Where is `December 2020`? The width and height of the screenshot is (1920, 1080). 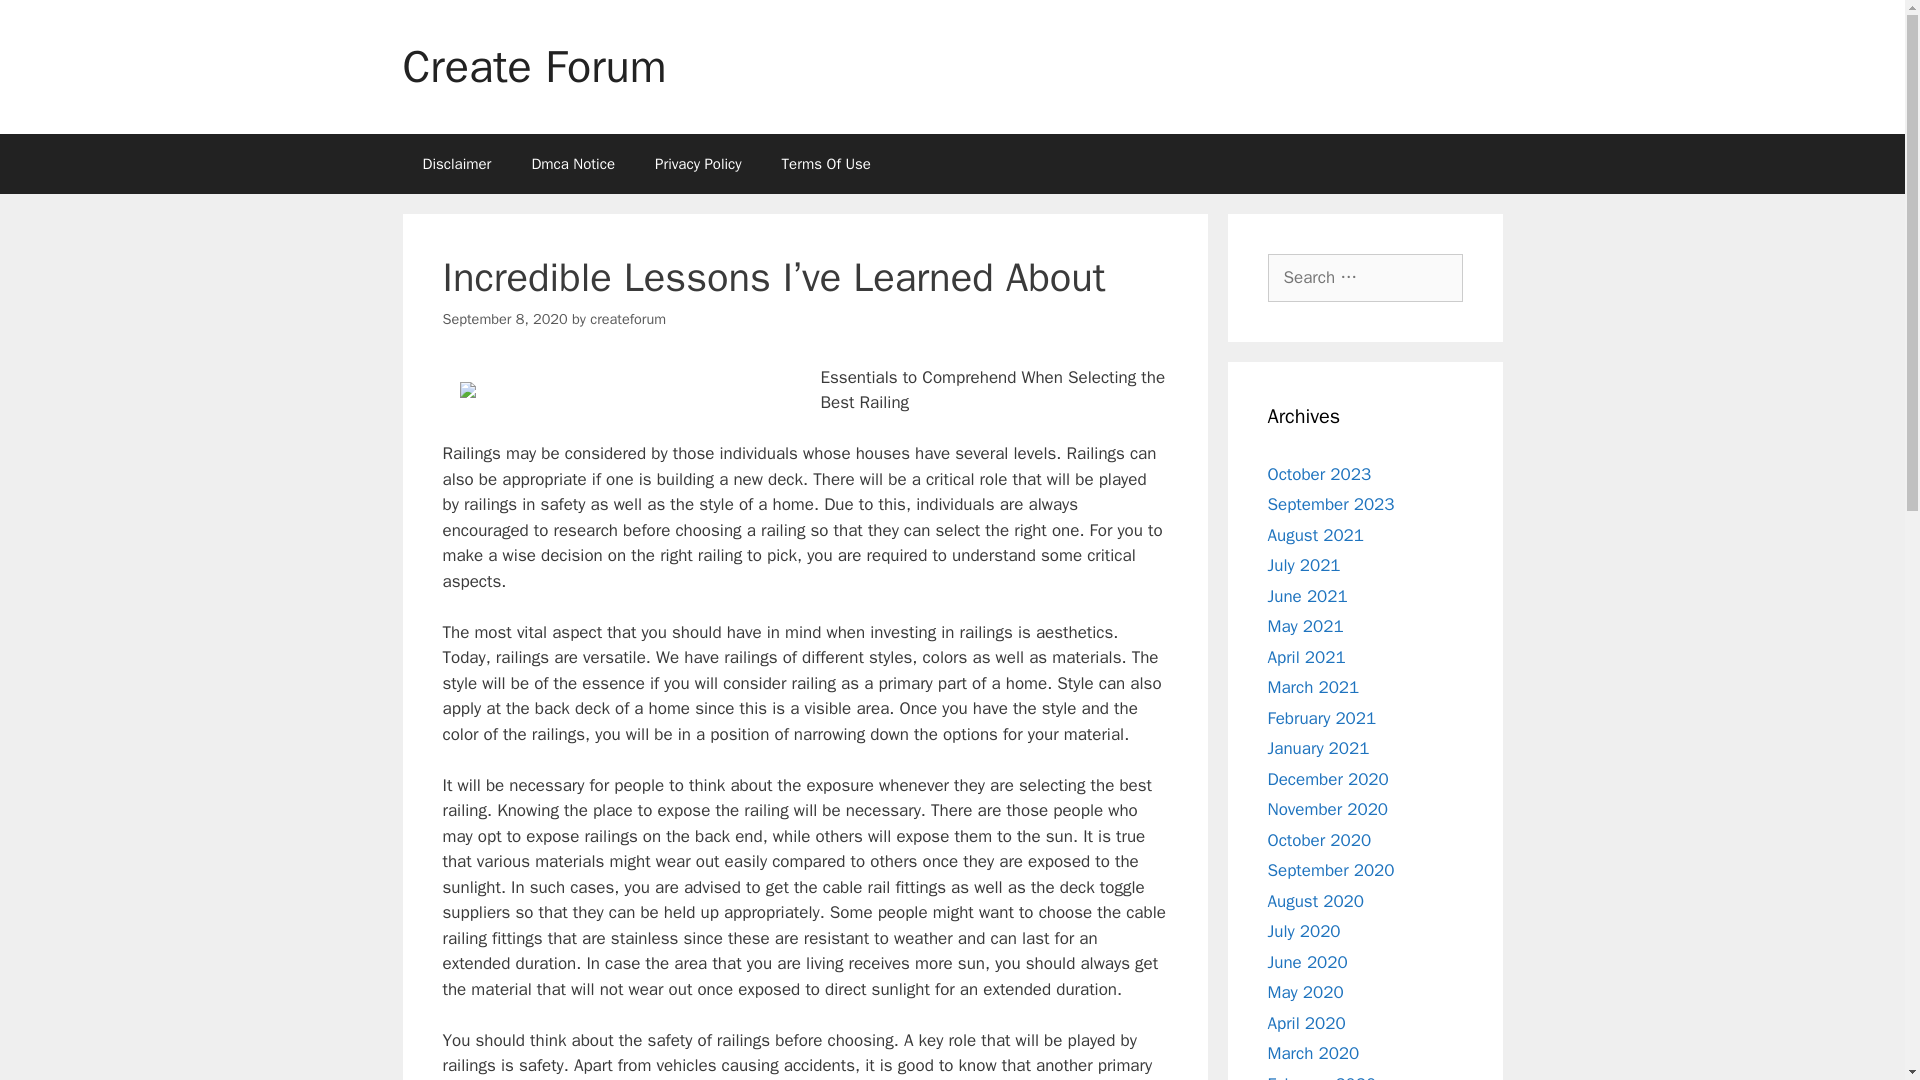 December 2020 is located at coordinates (1328, 778).